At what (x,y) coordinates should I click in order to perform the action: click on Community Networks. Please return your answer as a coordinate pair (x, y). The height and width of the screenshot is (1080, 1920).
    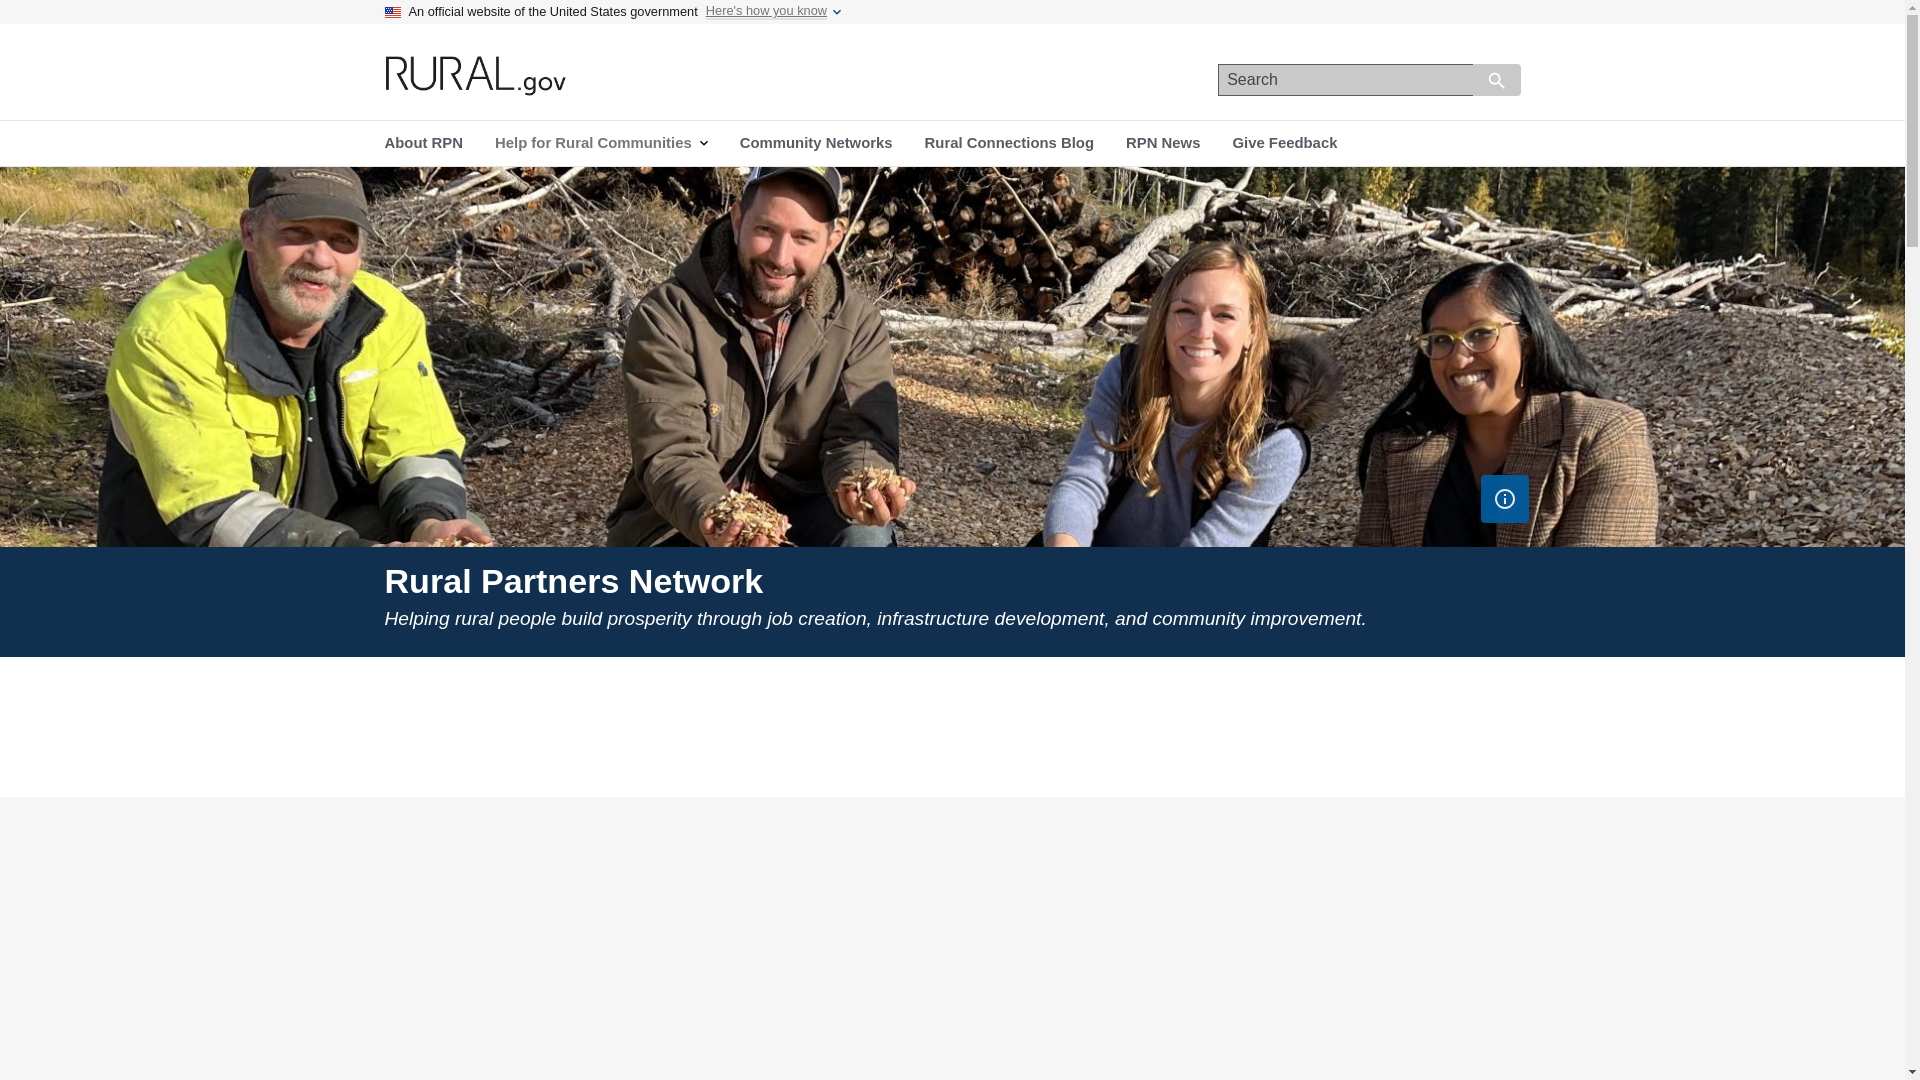
    Looking at the image, I should click on (816, 143).